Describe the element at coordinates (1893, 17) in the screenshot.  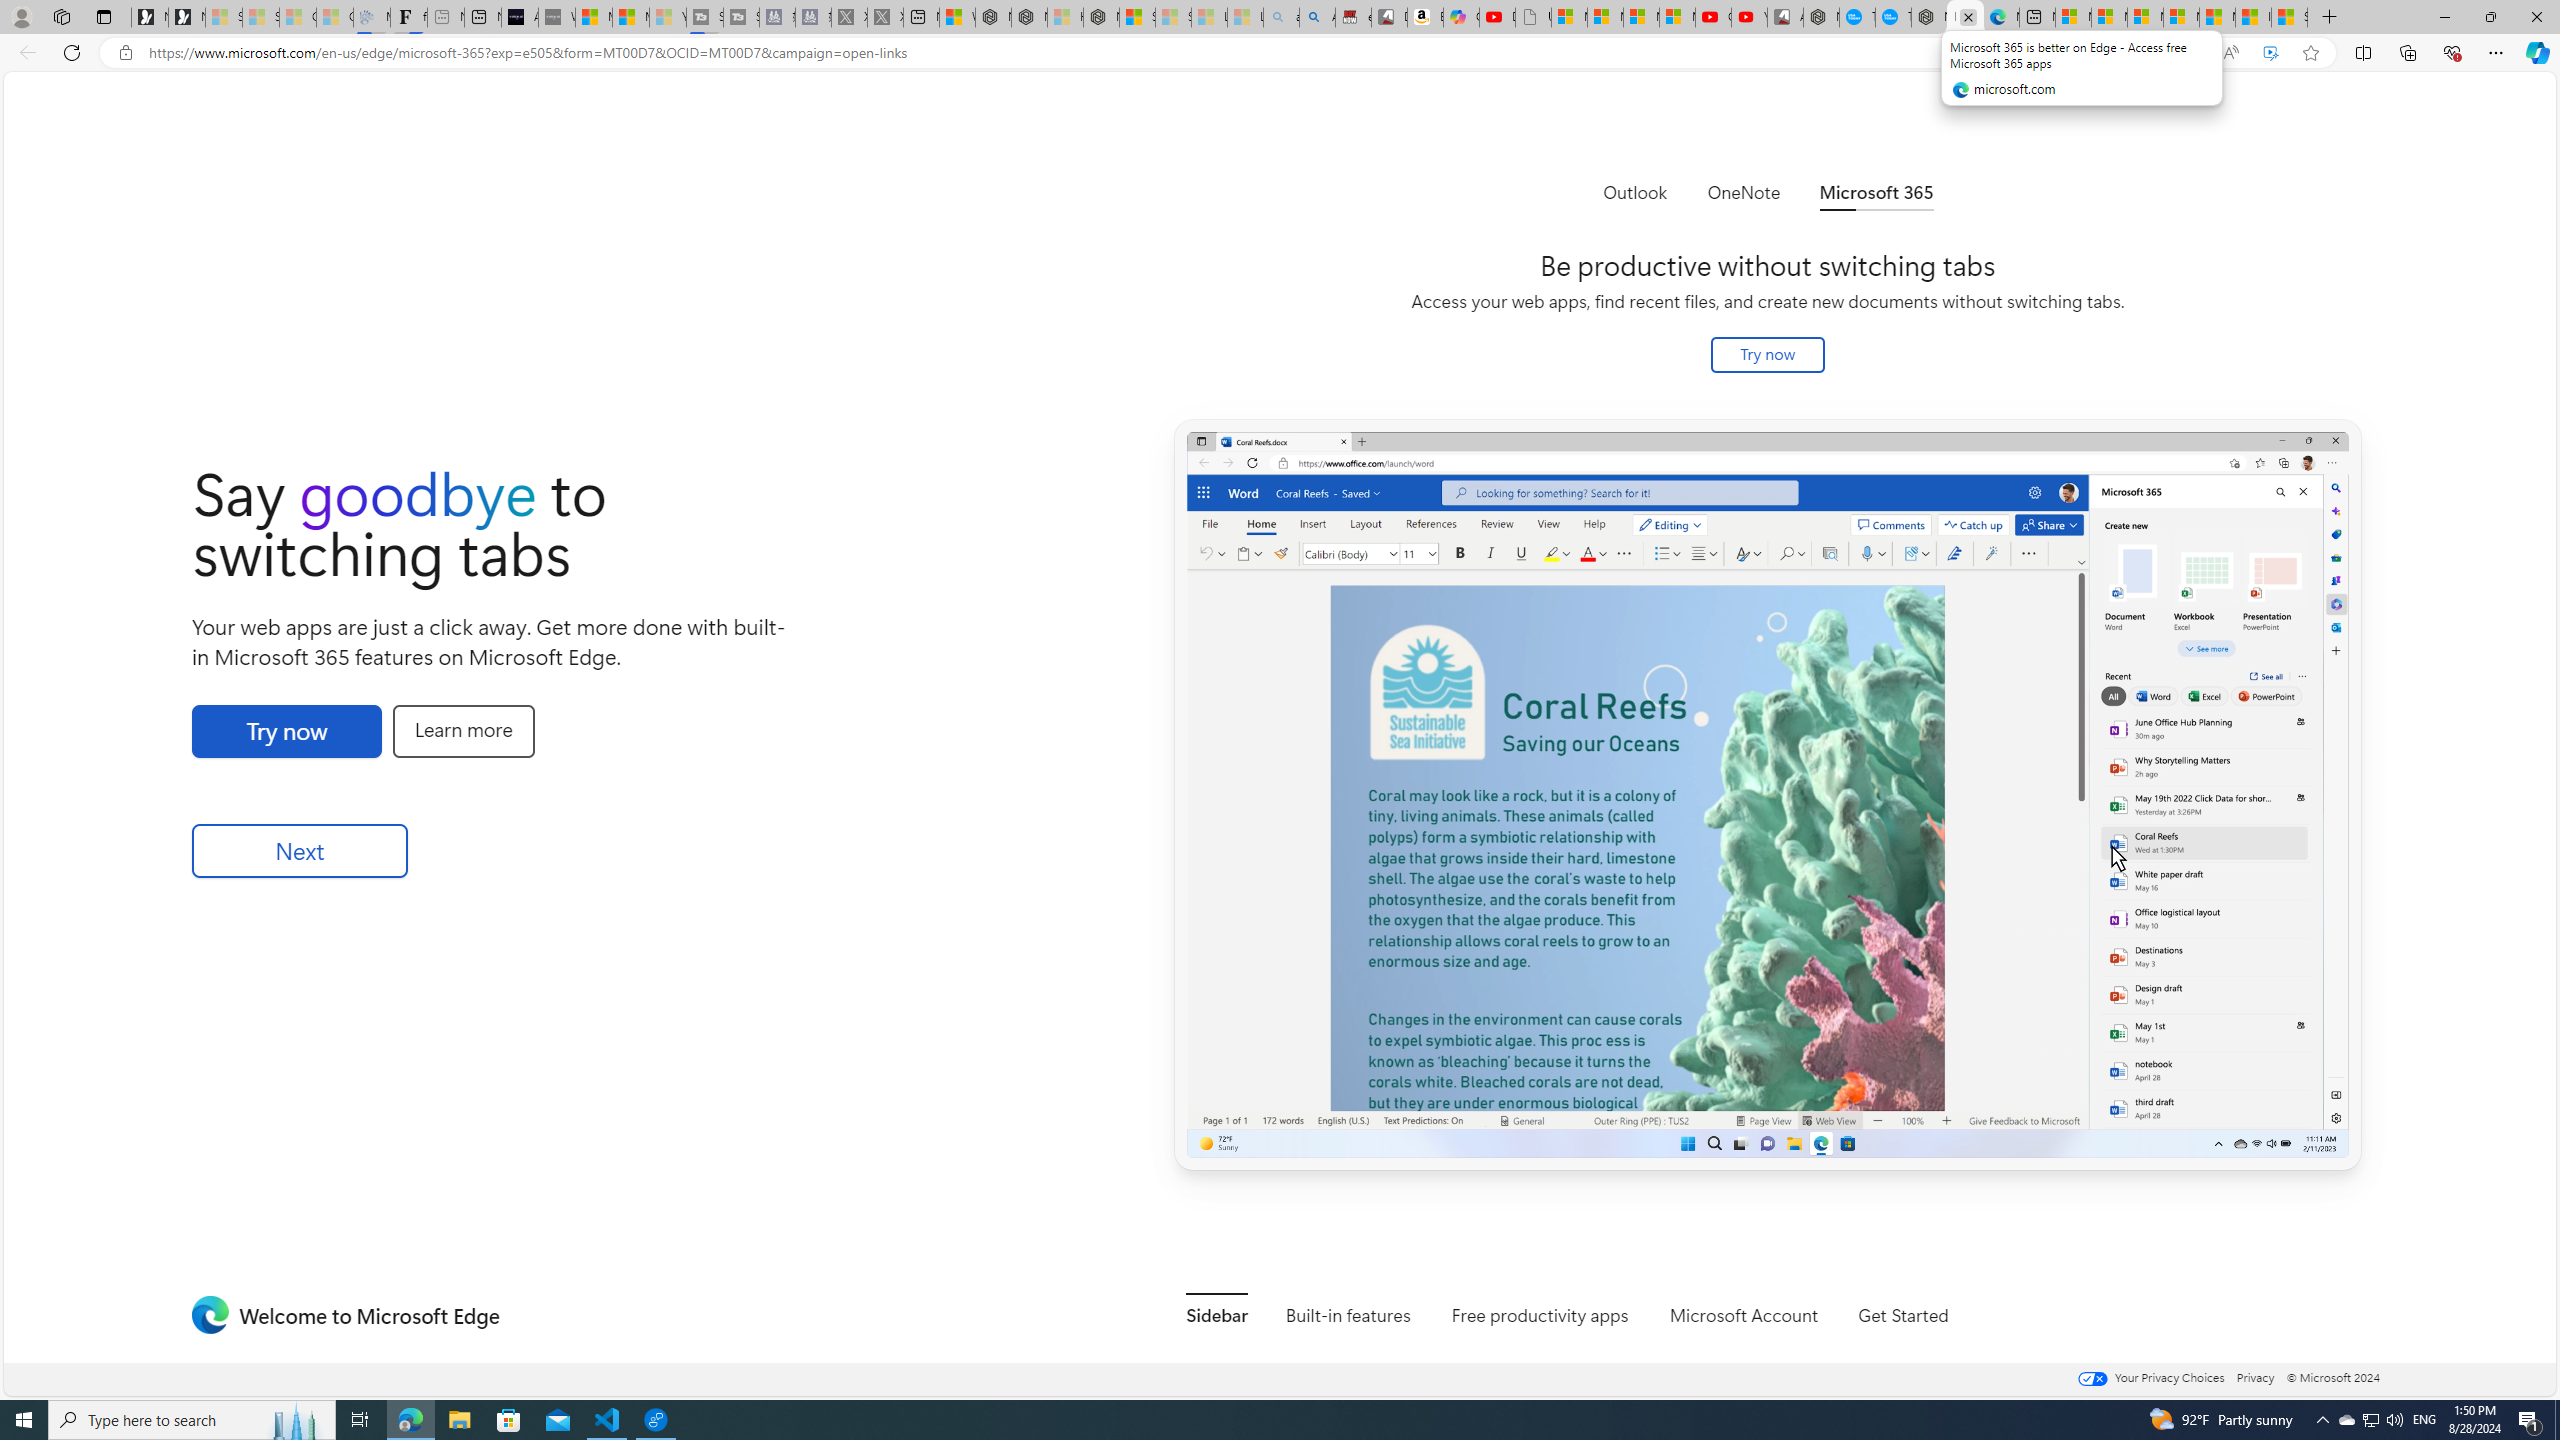
I see `The most popular Google 'how to' searches` at that location.